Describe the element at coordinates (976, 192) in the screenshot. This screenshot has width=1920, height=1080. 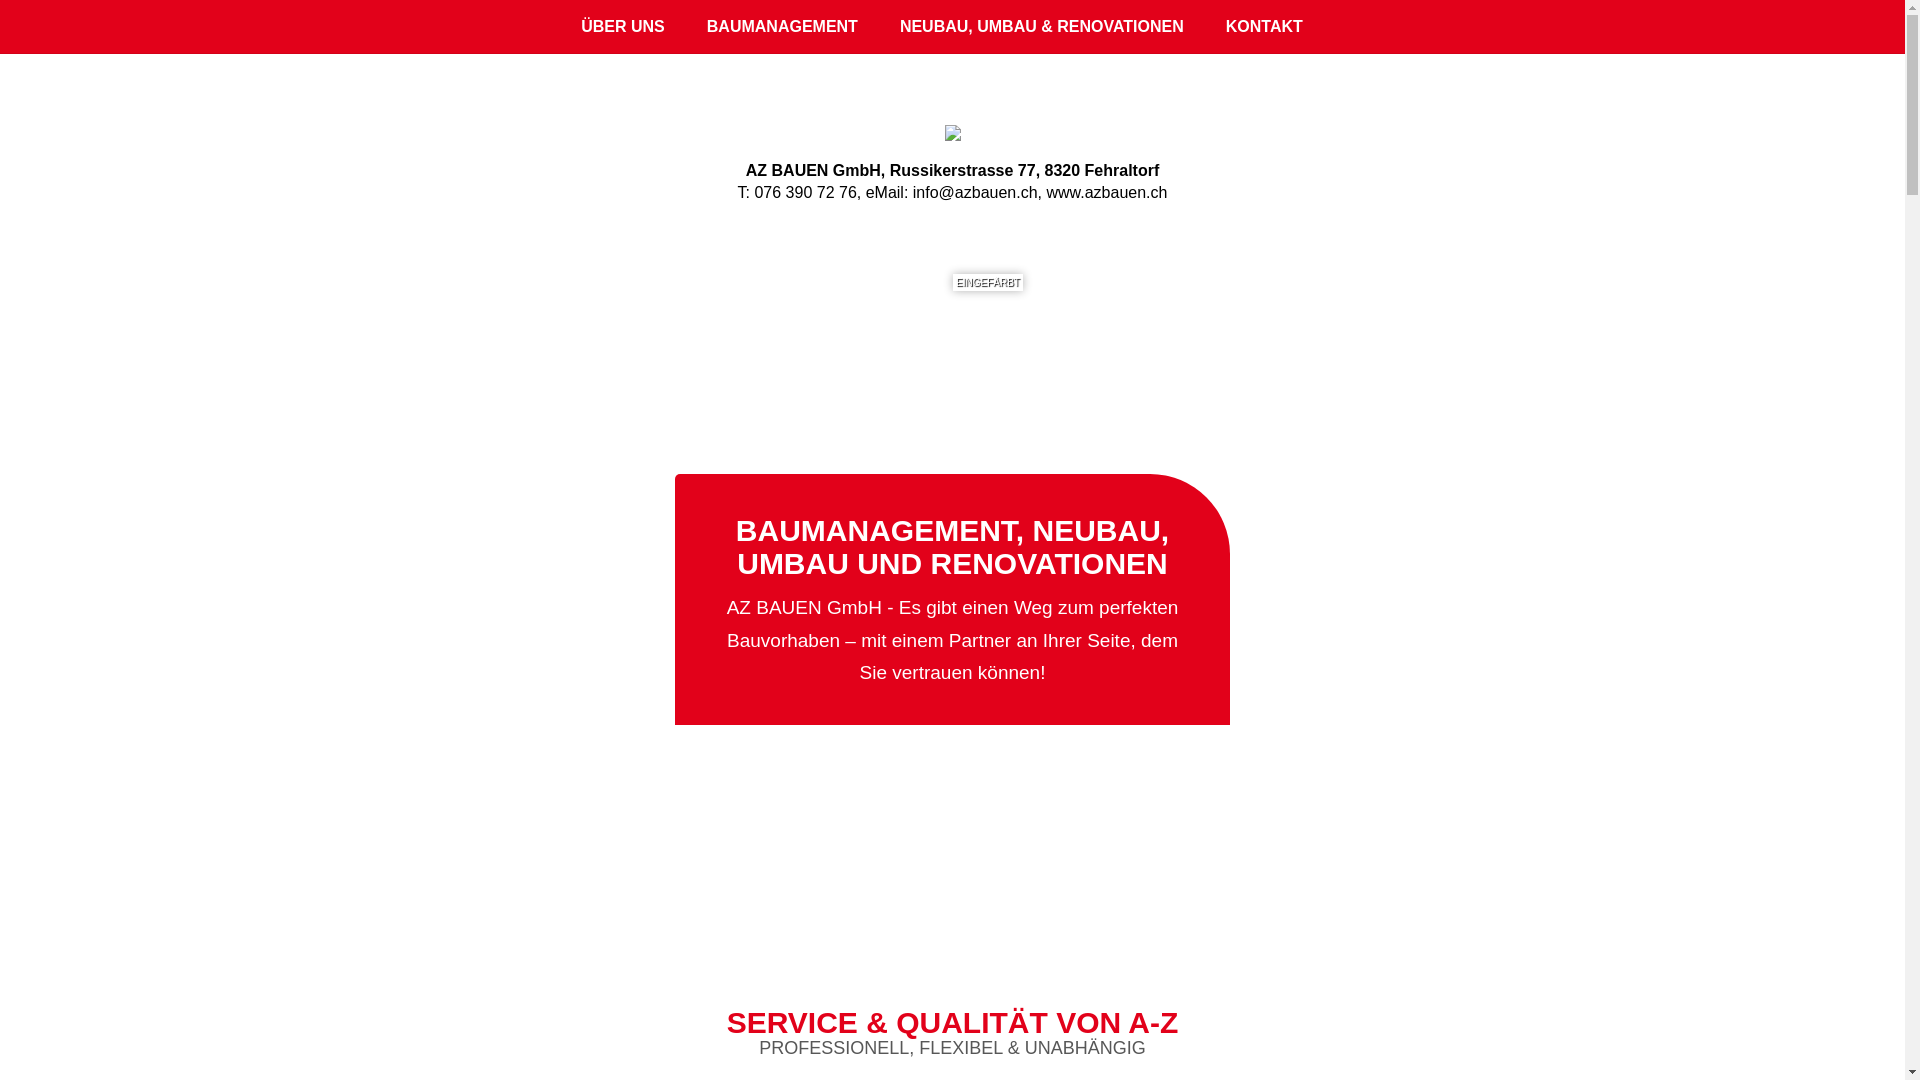
I see `info@azbauen.ch` at that location.